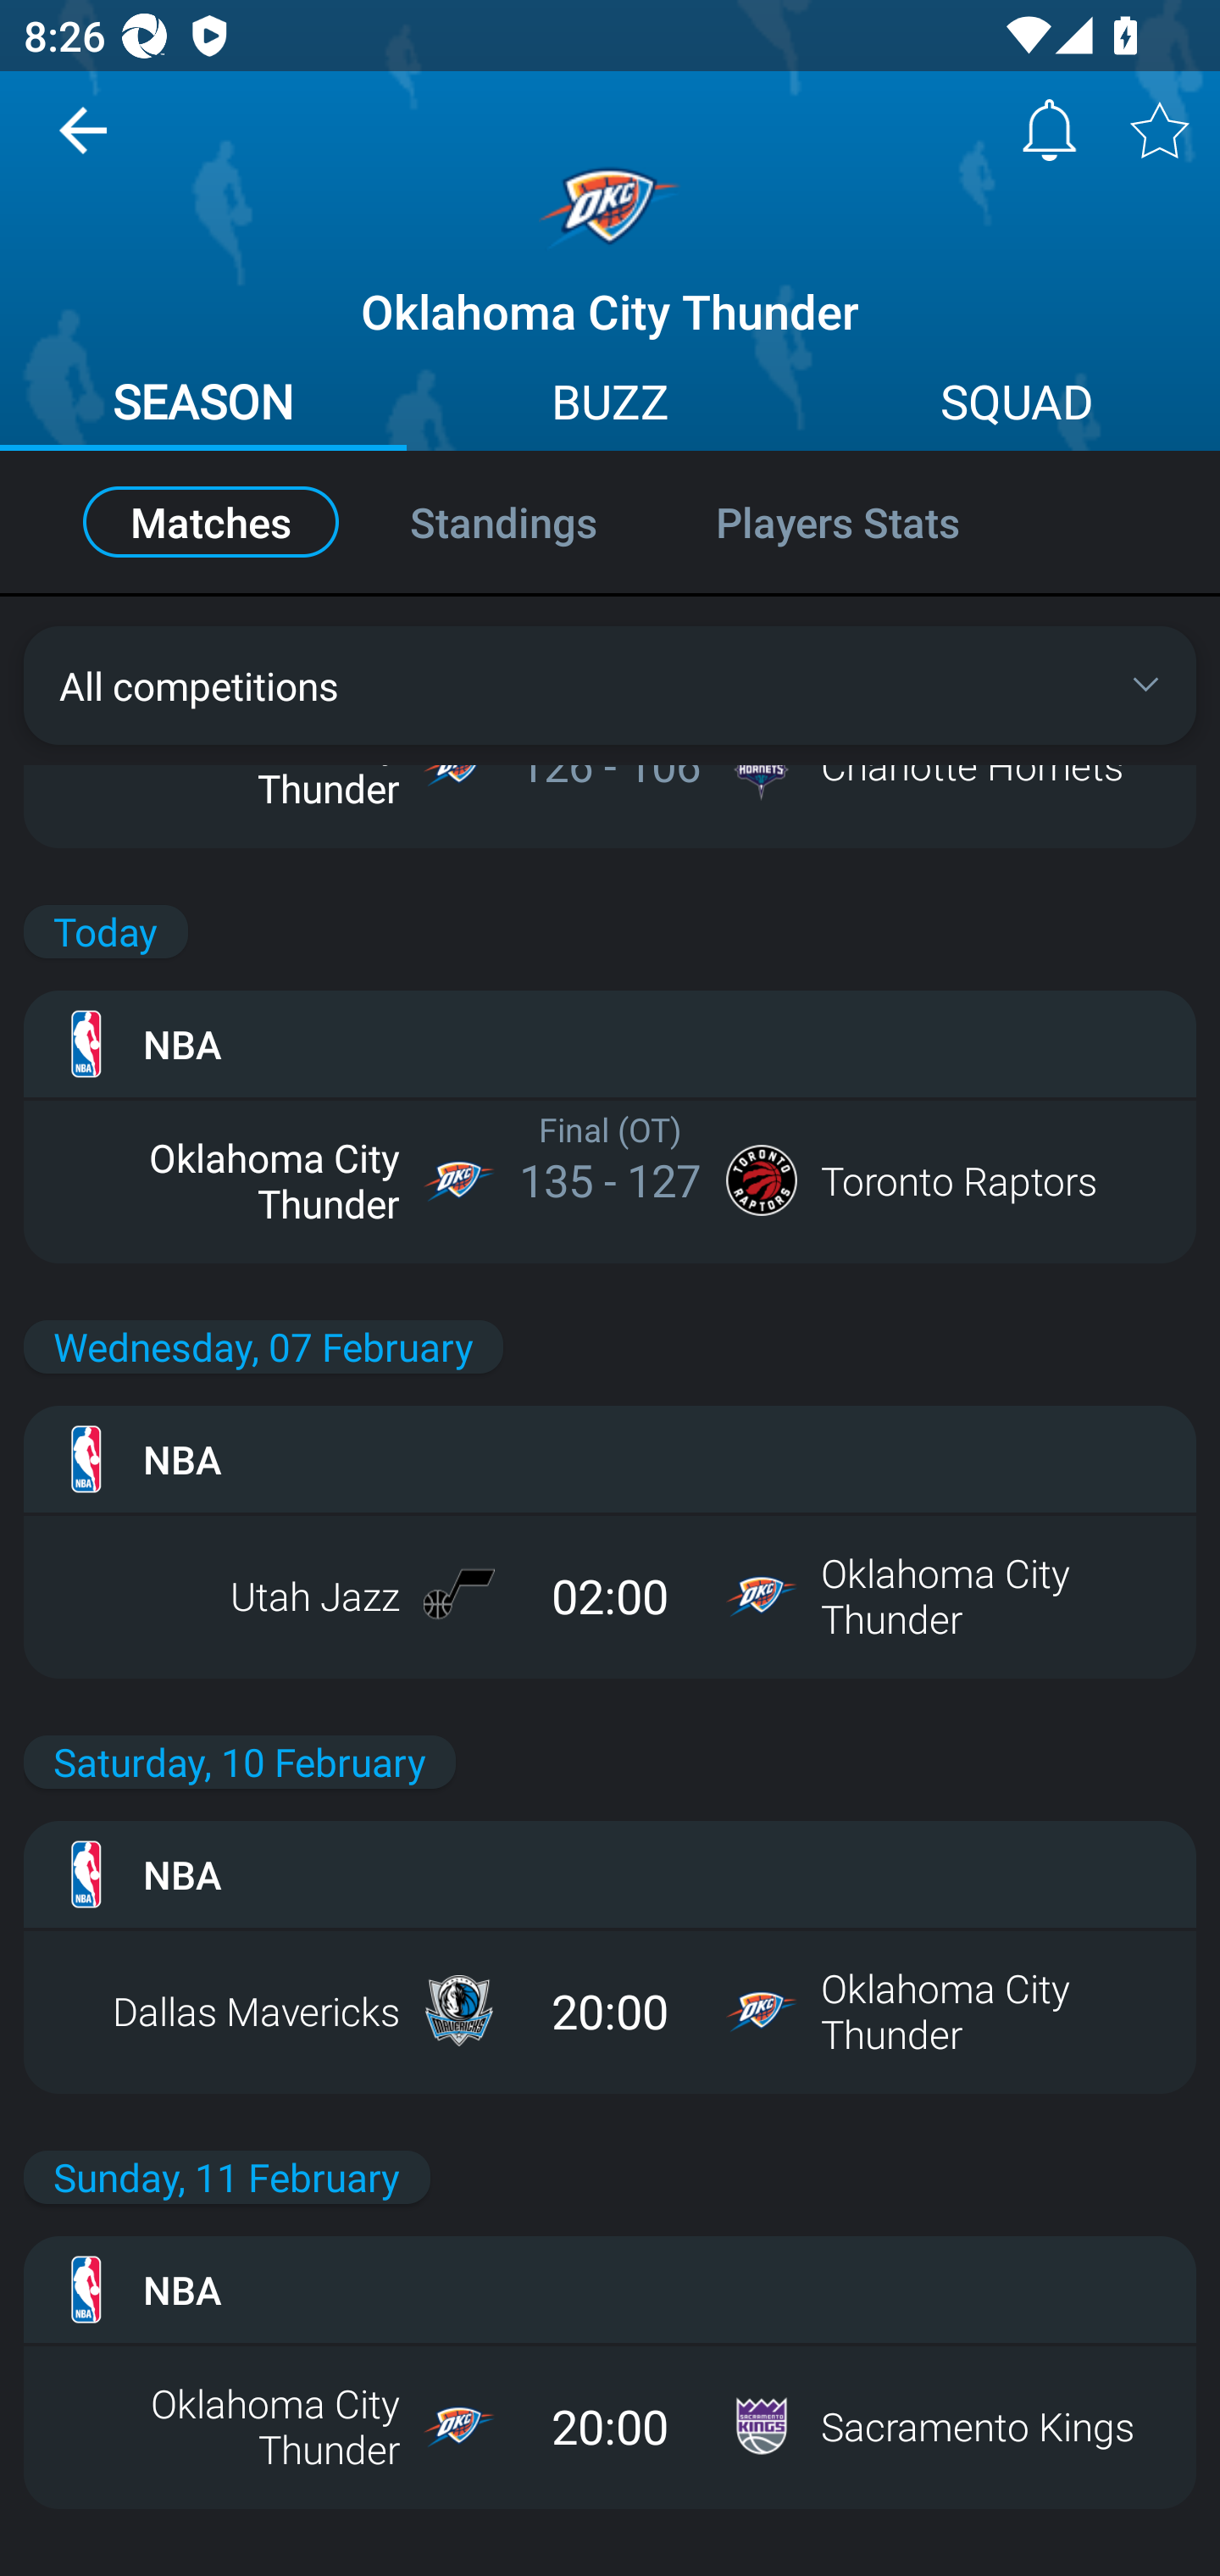 The height and width of the screenshot is (2576, 1220). What do you see at coordinates (610, 1596) in the screenshot?
I see `Utah Jazz 02:00 Oklahoma City Thunder` at bounding box center [610, 1596].